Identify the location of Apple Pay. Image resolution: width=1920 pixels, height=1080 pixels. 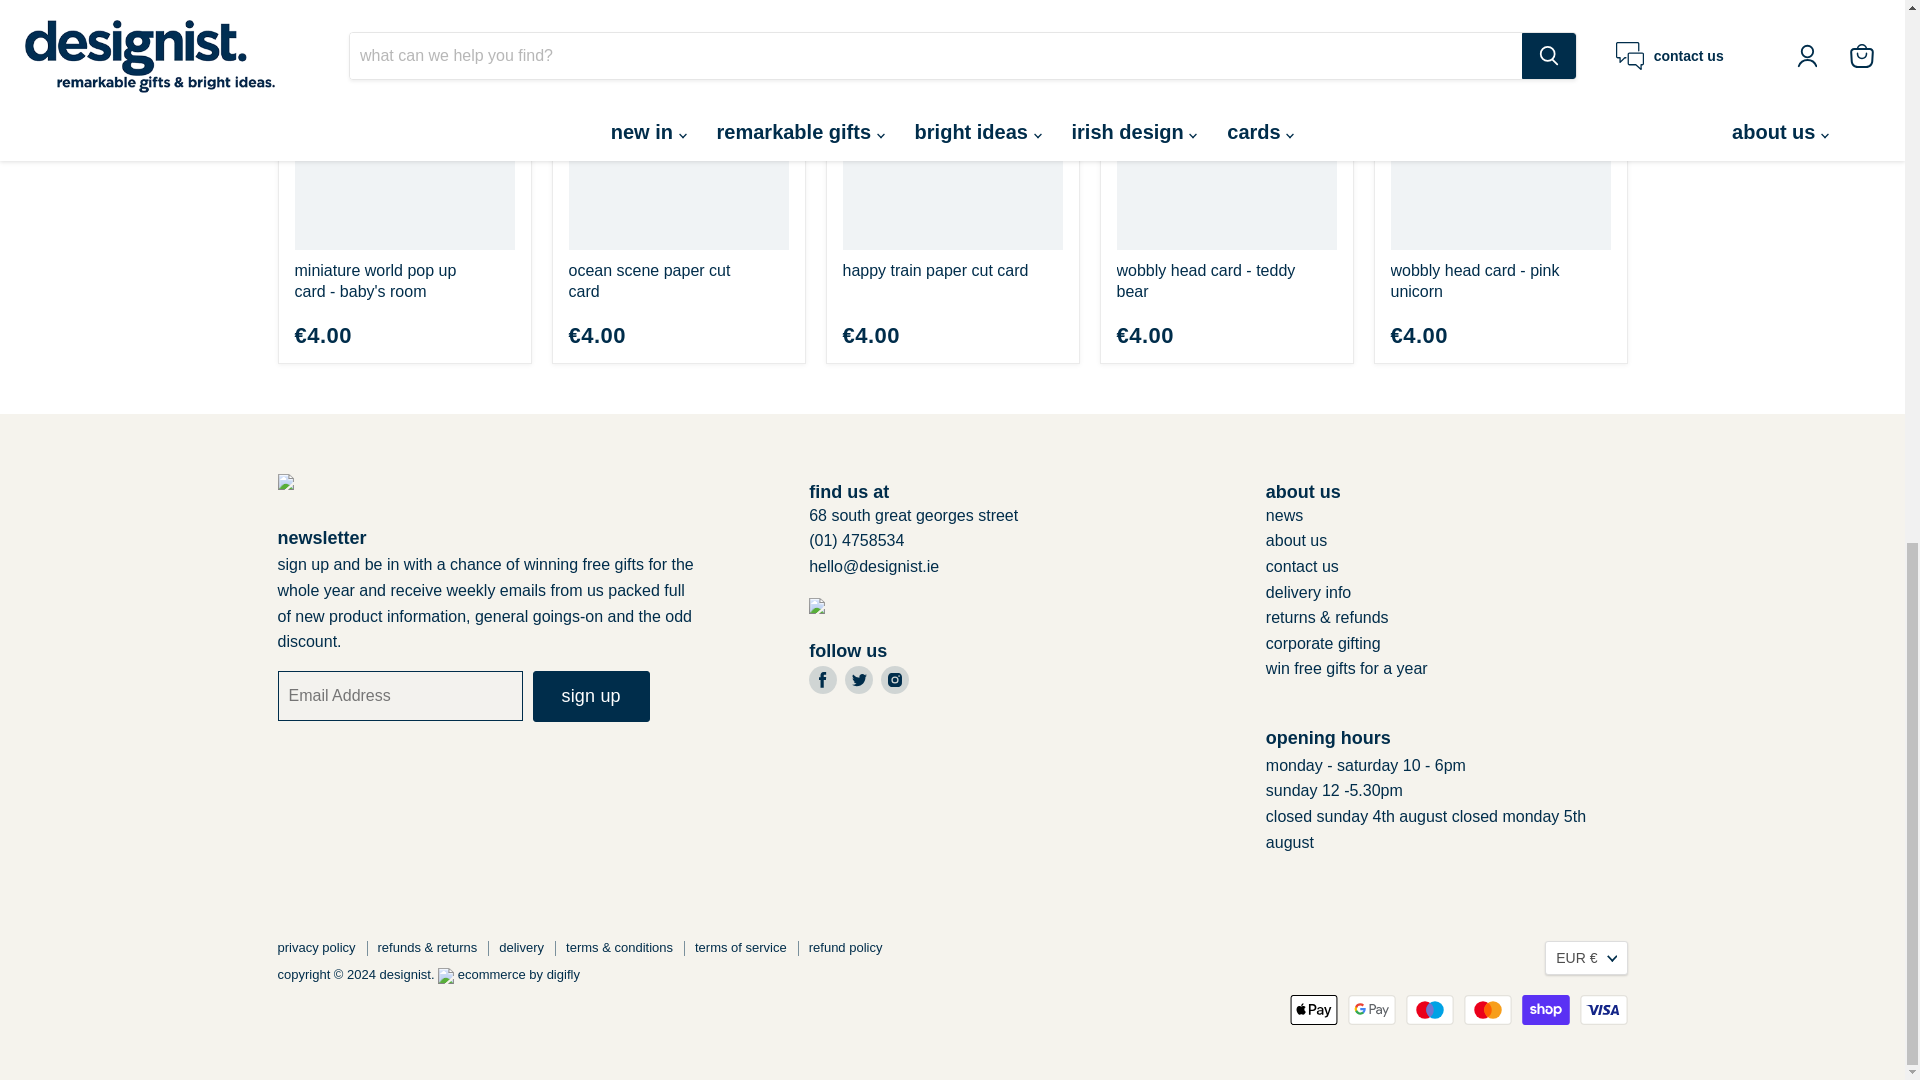
(1314, 1009).